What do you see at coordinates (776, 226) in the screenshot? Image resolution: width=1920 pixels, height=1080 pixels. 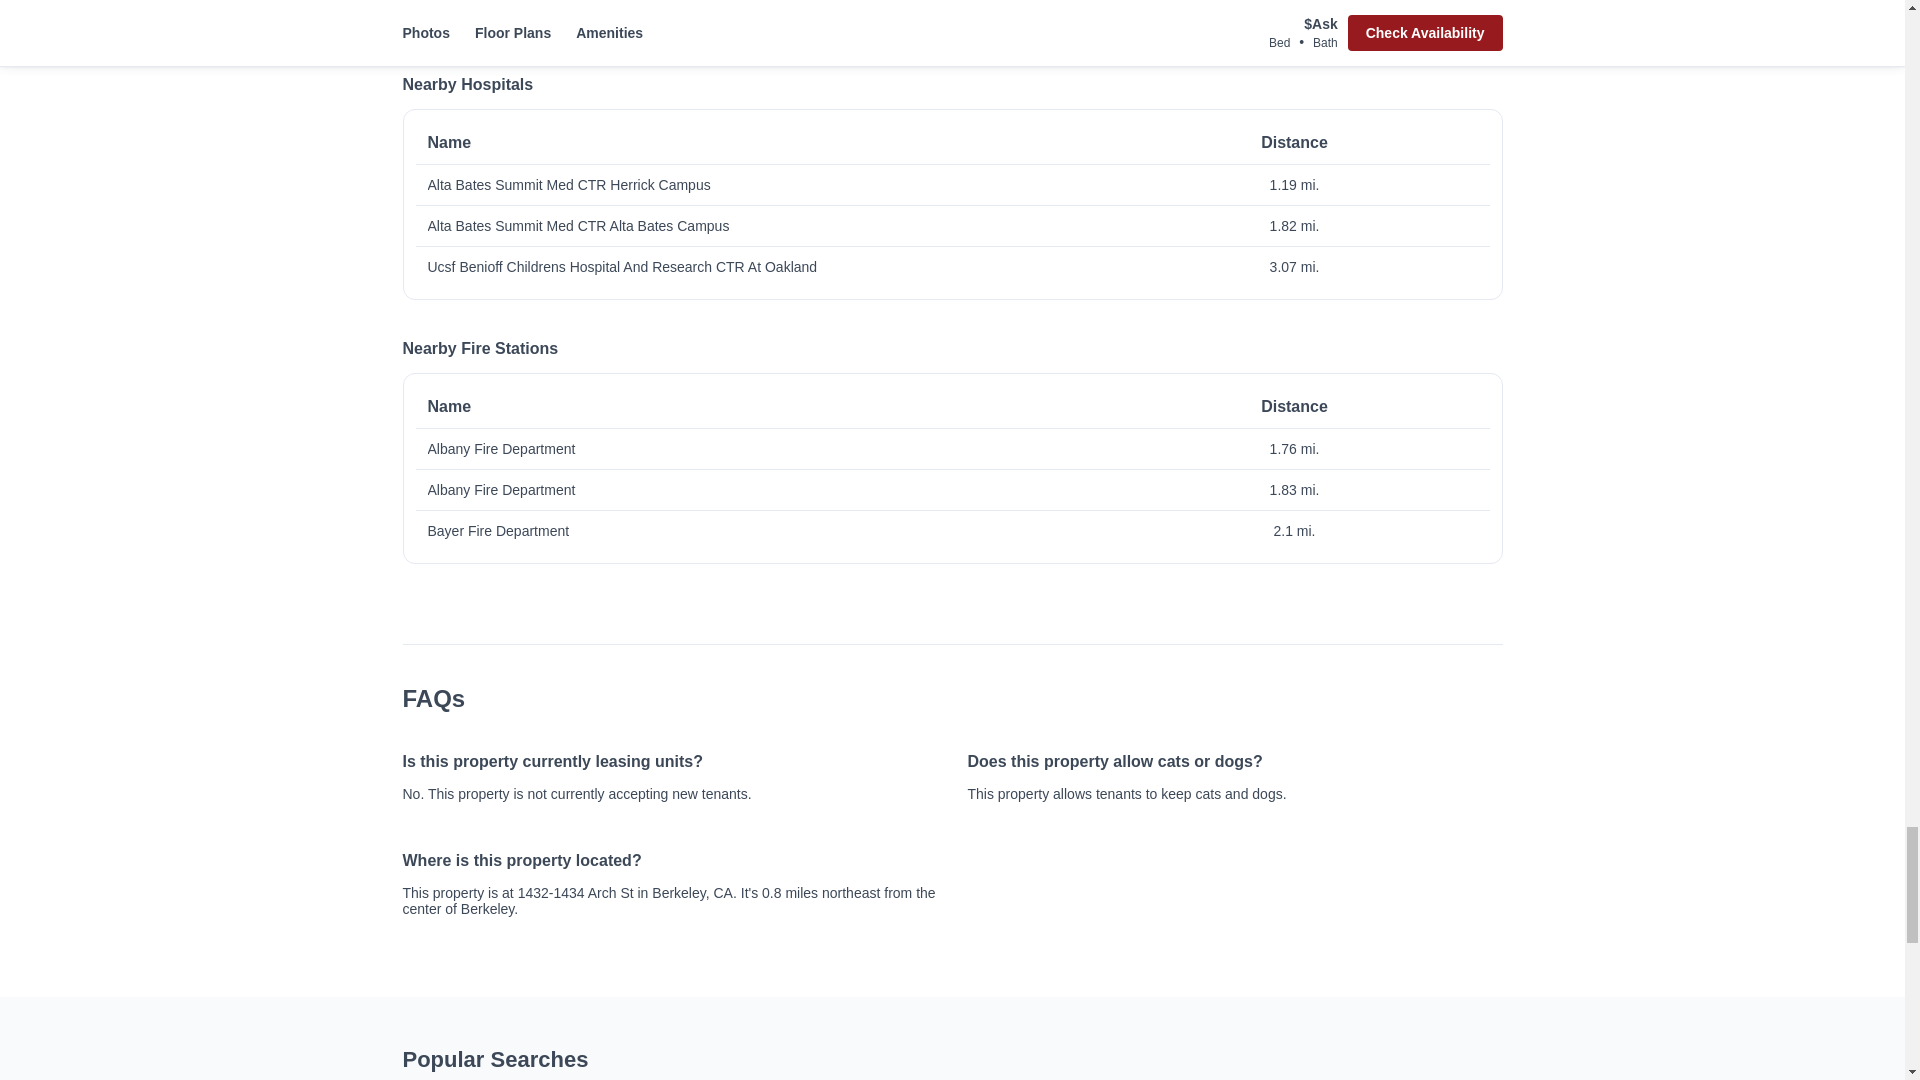 I see `Alta Bates Summit Med CTR Alta Bates Campus` at bounding box center [776, 226].